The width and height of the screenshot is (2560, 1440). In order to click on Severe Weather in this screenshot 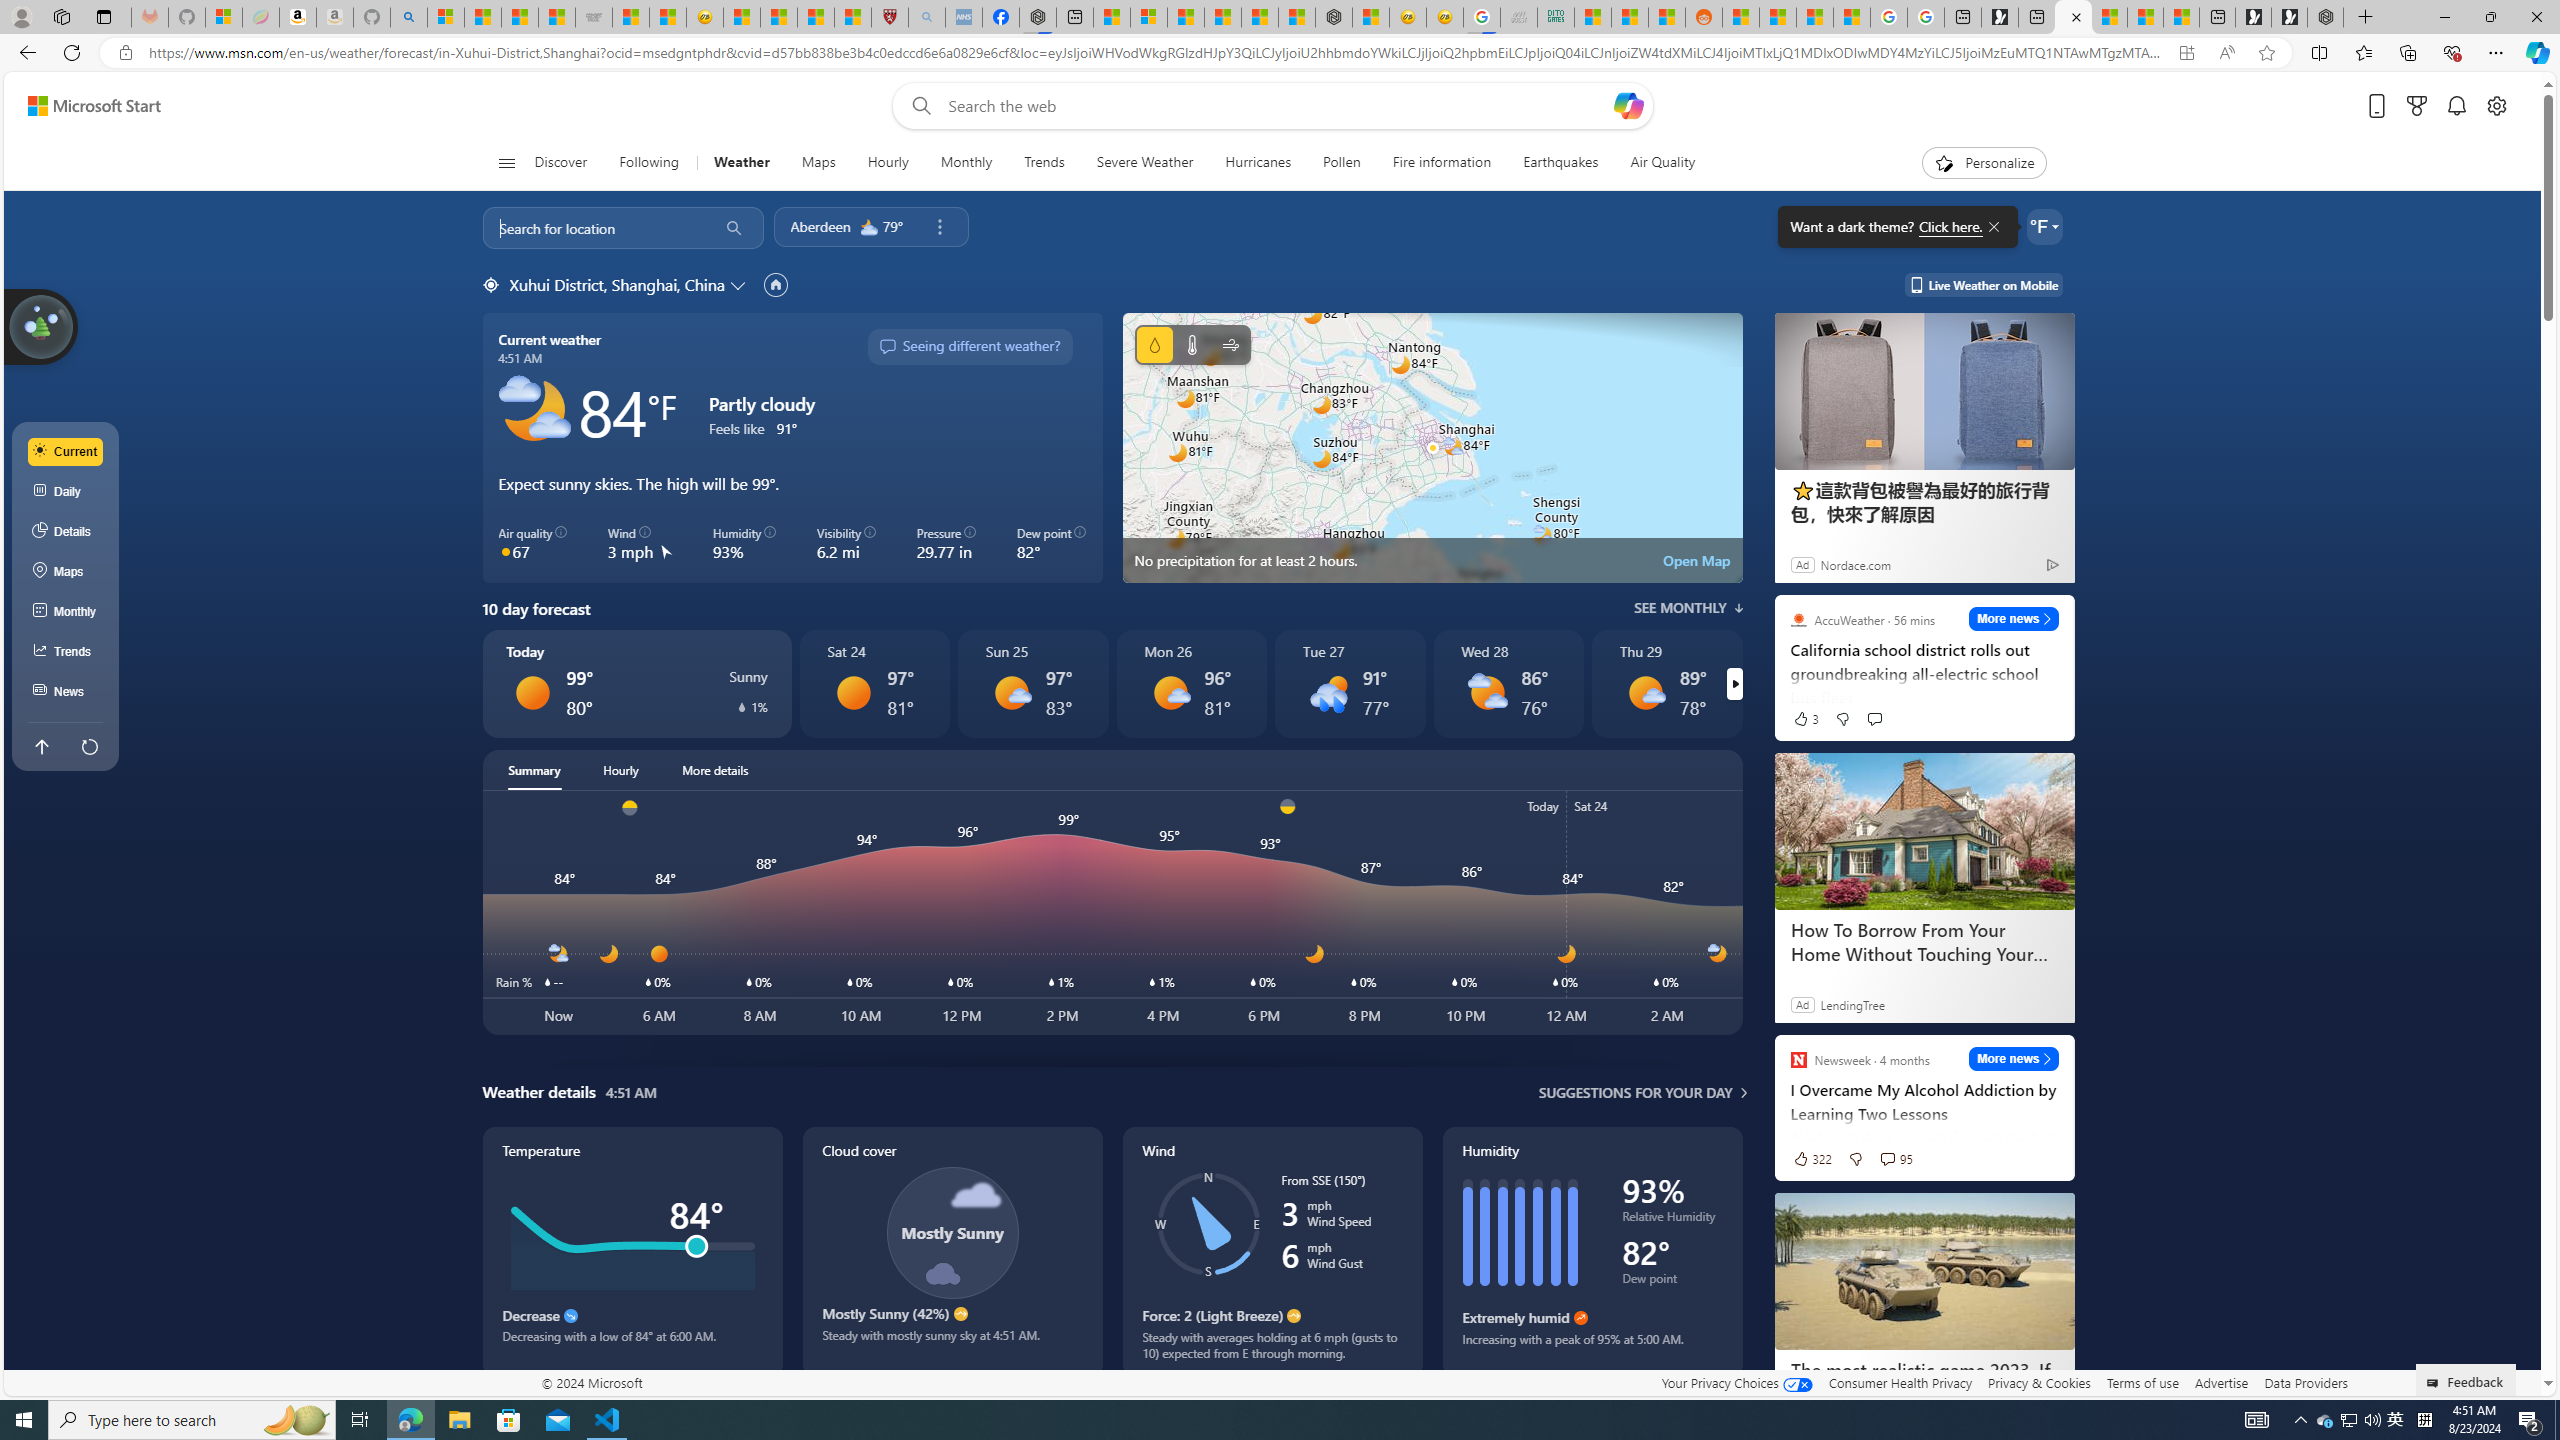, I will do `click(1144, 163)`.